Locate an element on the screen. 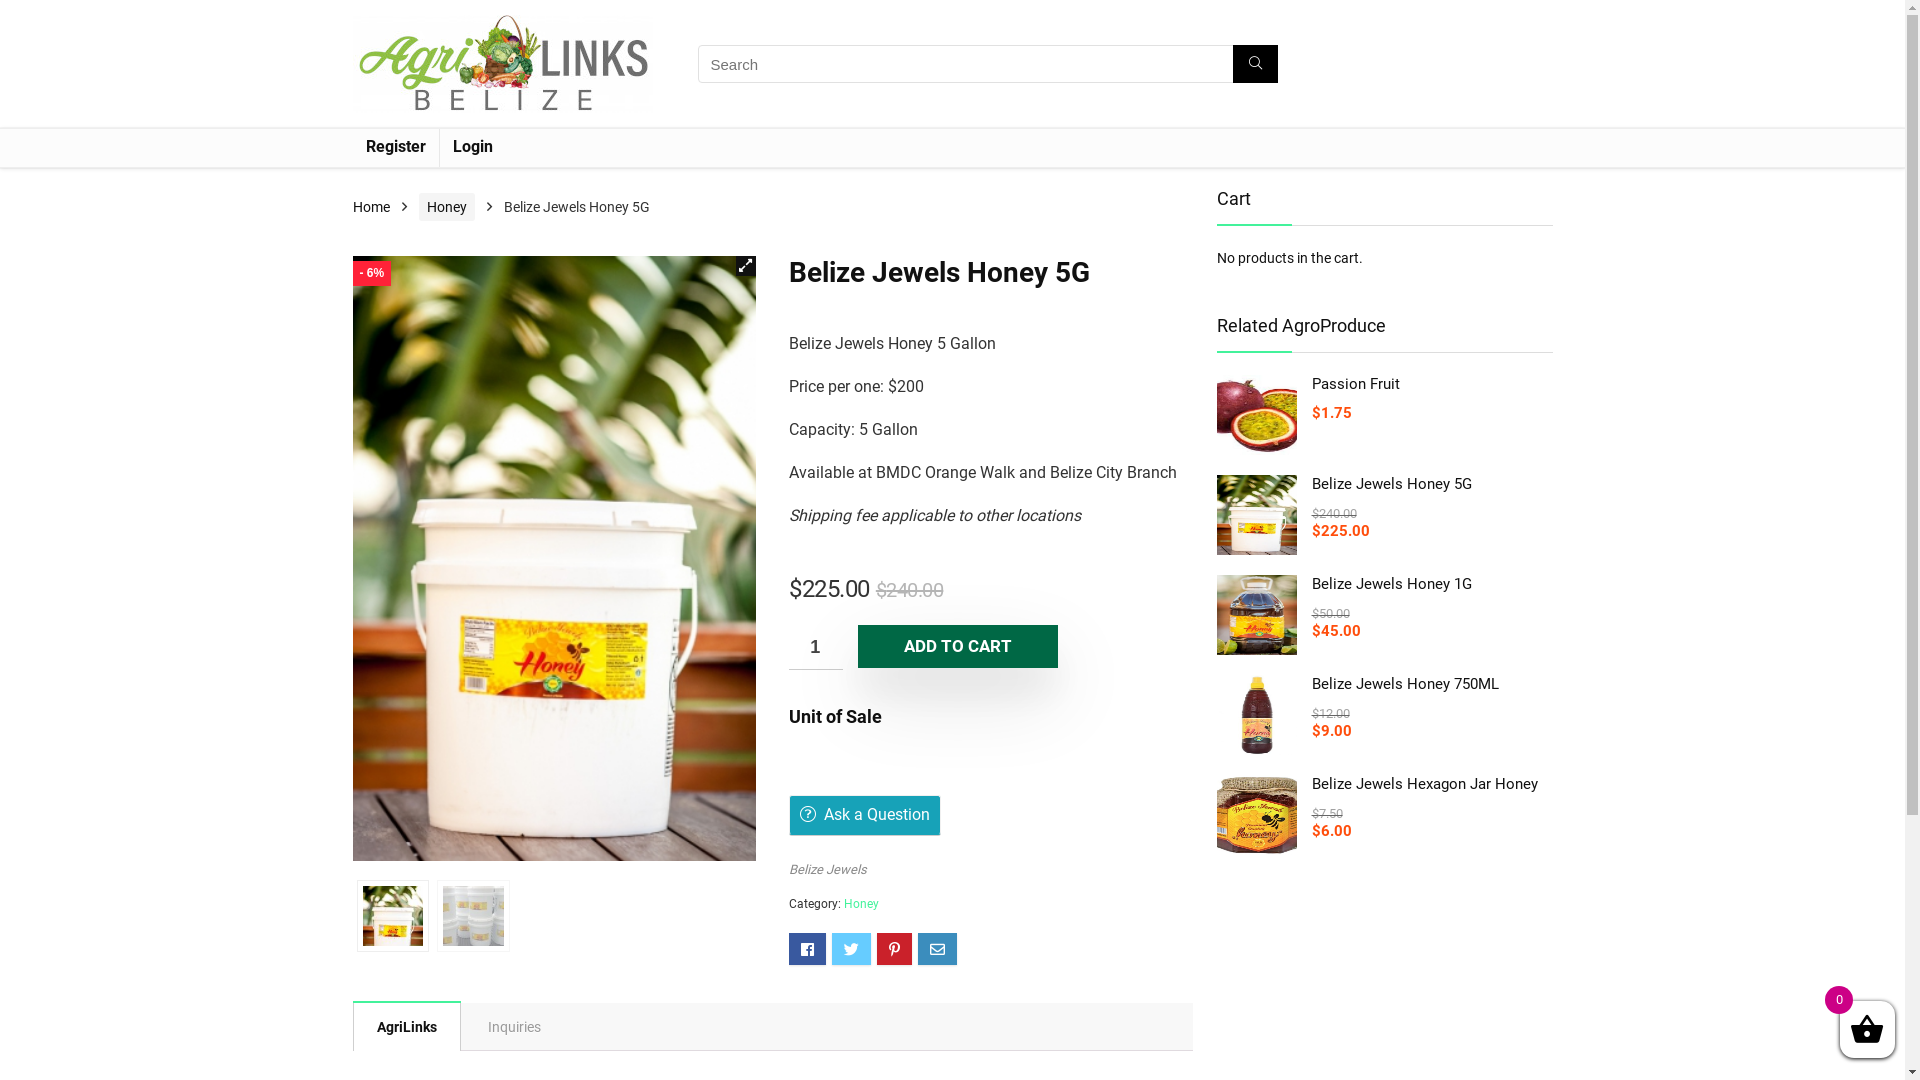  Belize Jewels is located at coordinates (828, 870).